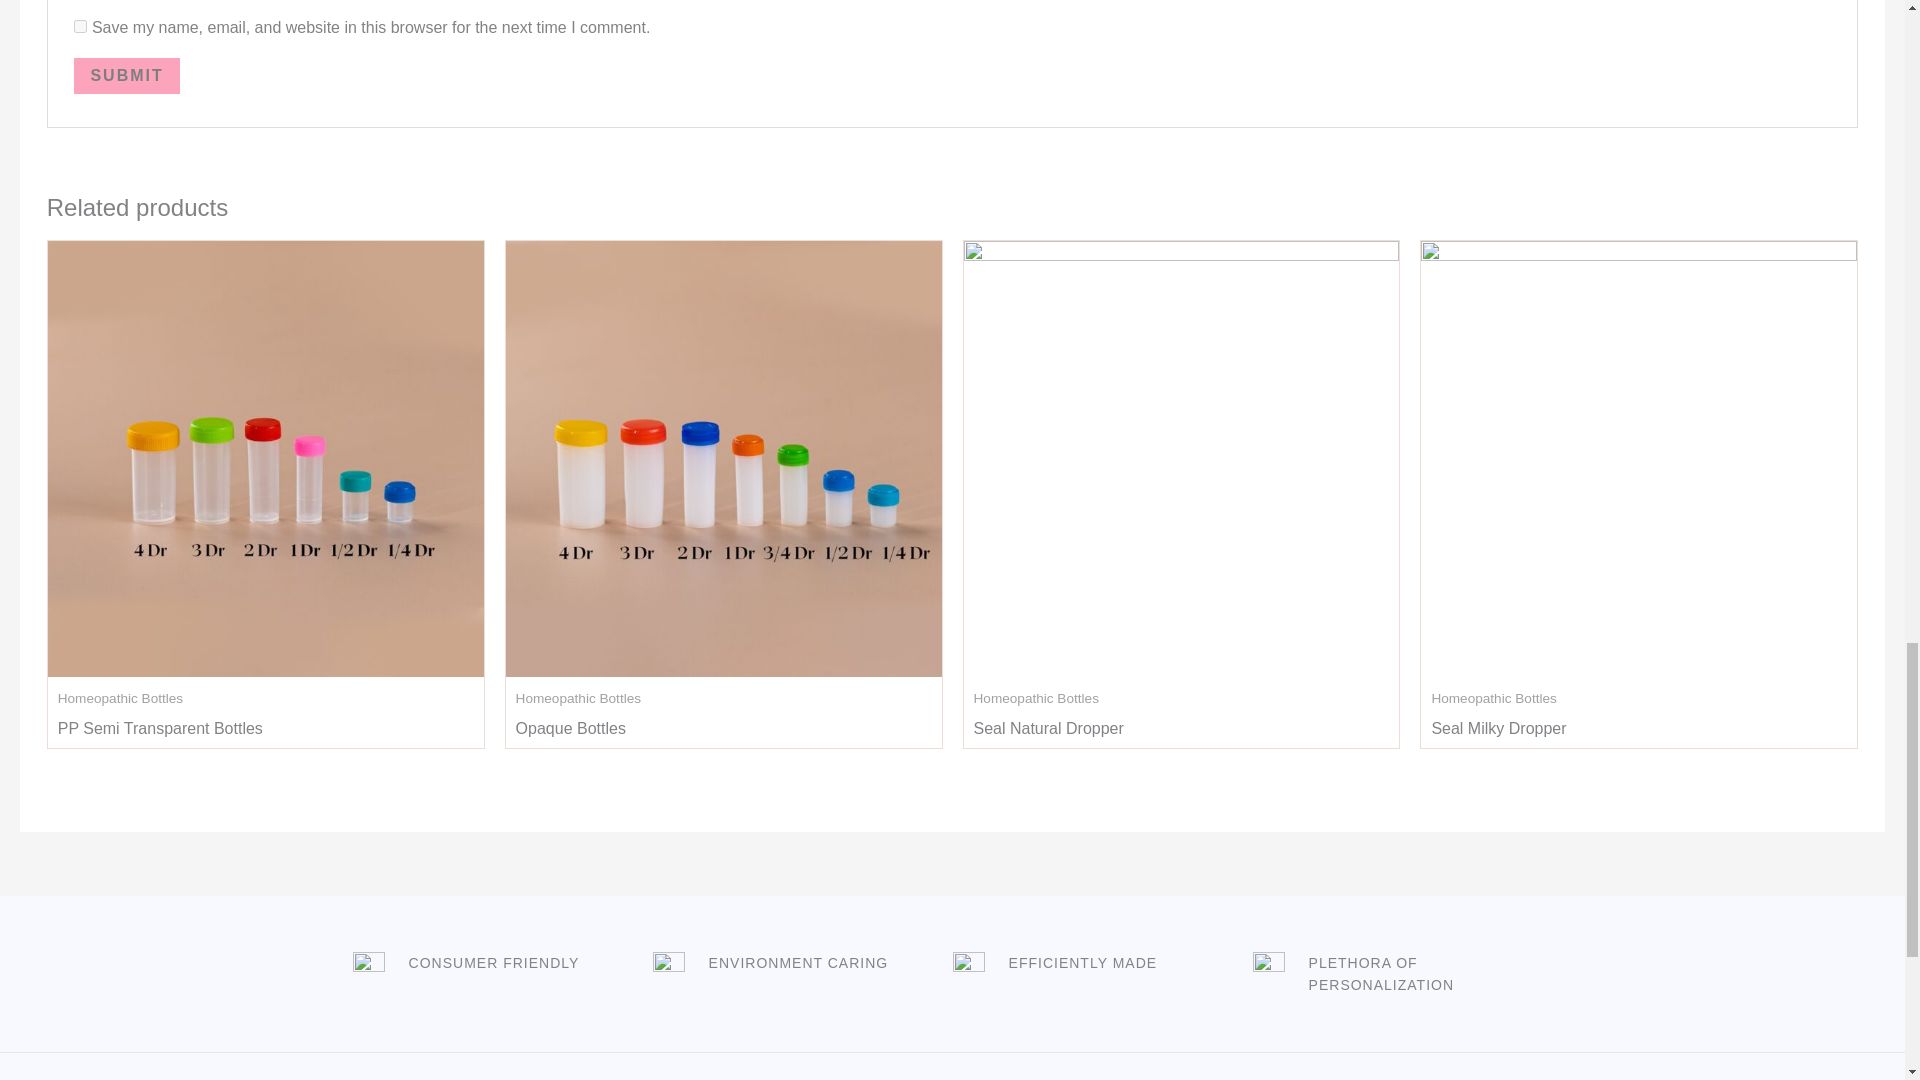  What do you see at coordinates (1048, 734) in the screenshot?
I see `Seal Natural Dropper` at bounding box center [1048, 734].